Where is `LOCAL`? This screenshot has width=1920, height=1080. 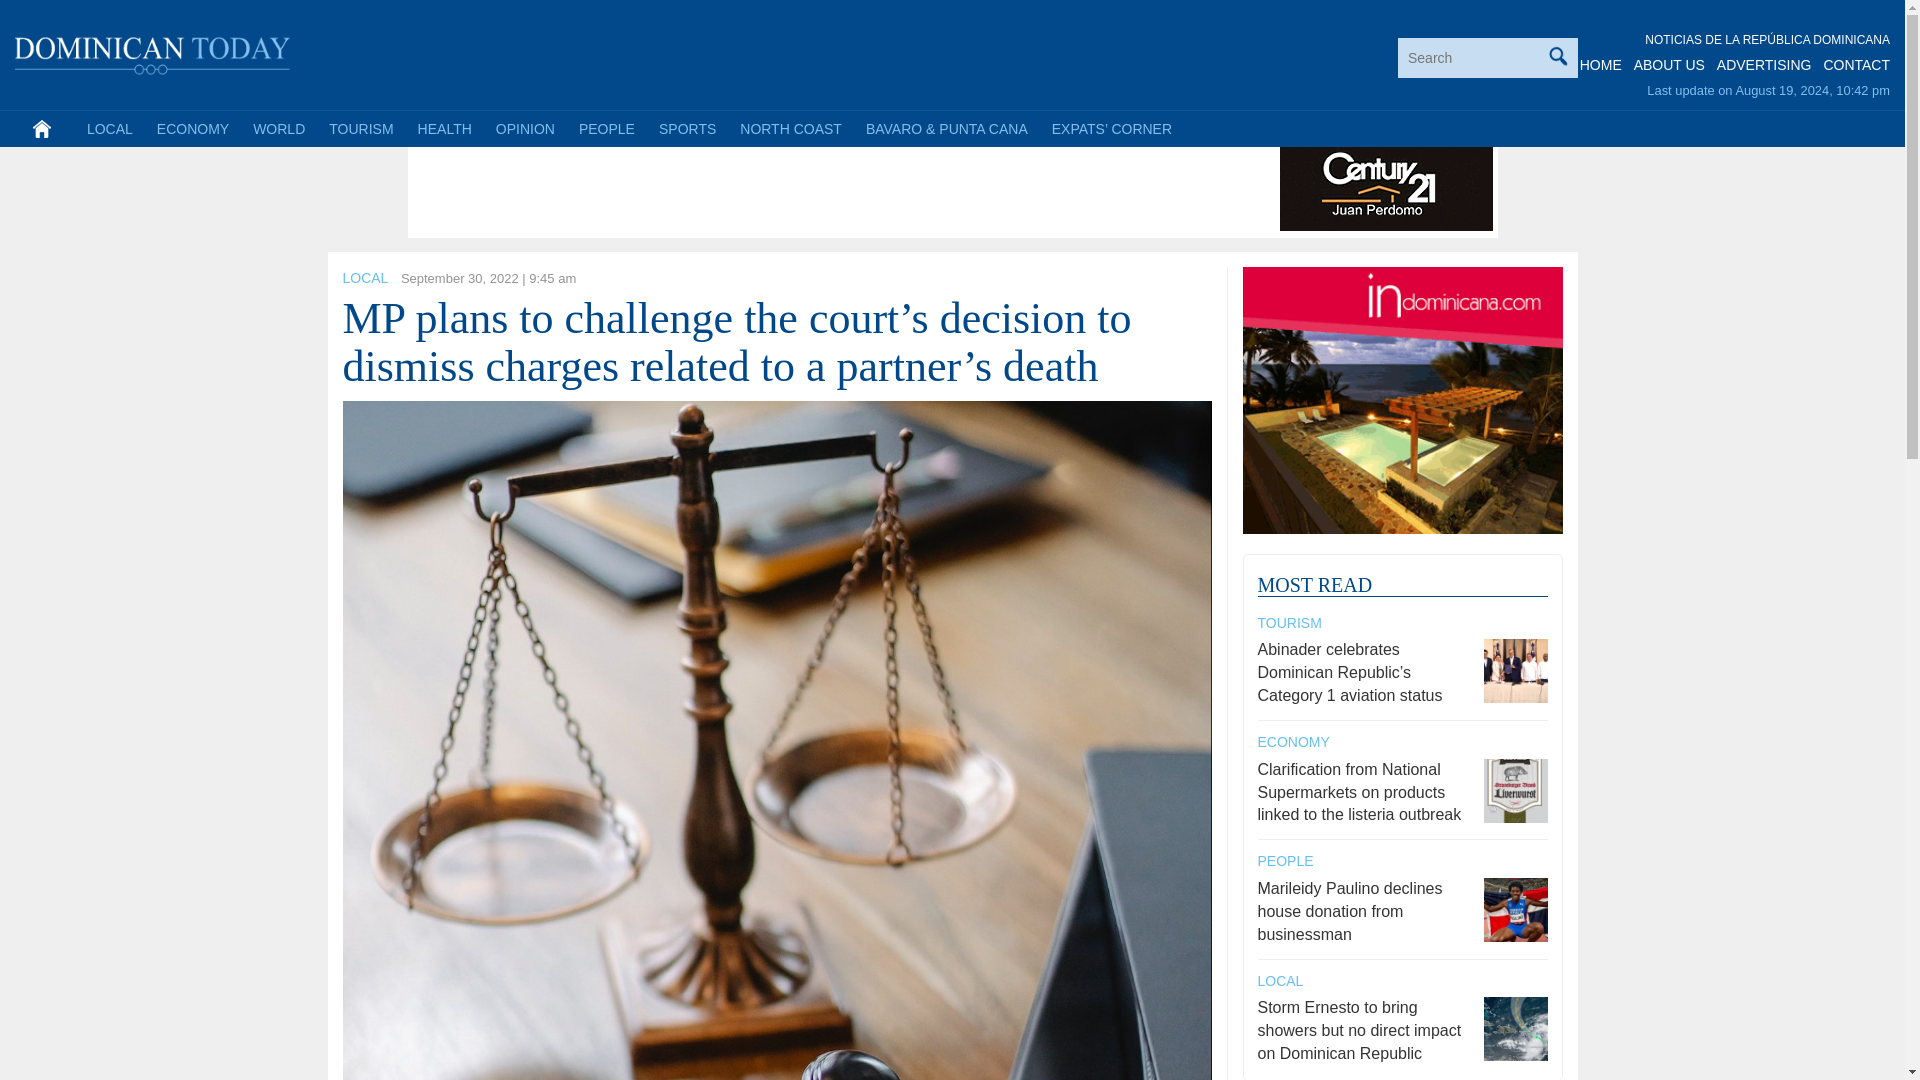 LOCAL is located at coordinates (110, 128).